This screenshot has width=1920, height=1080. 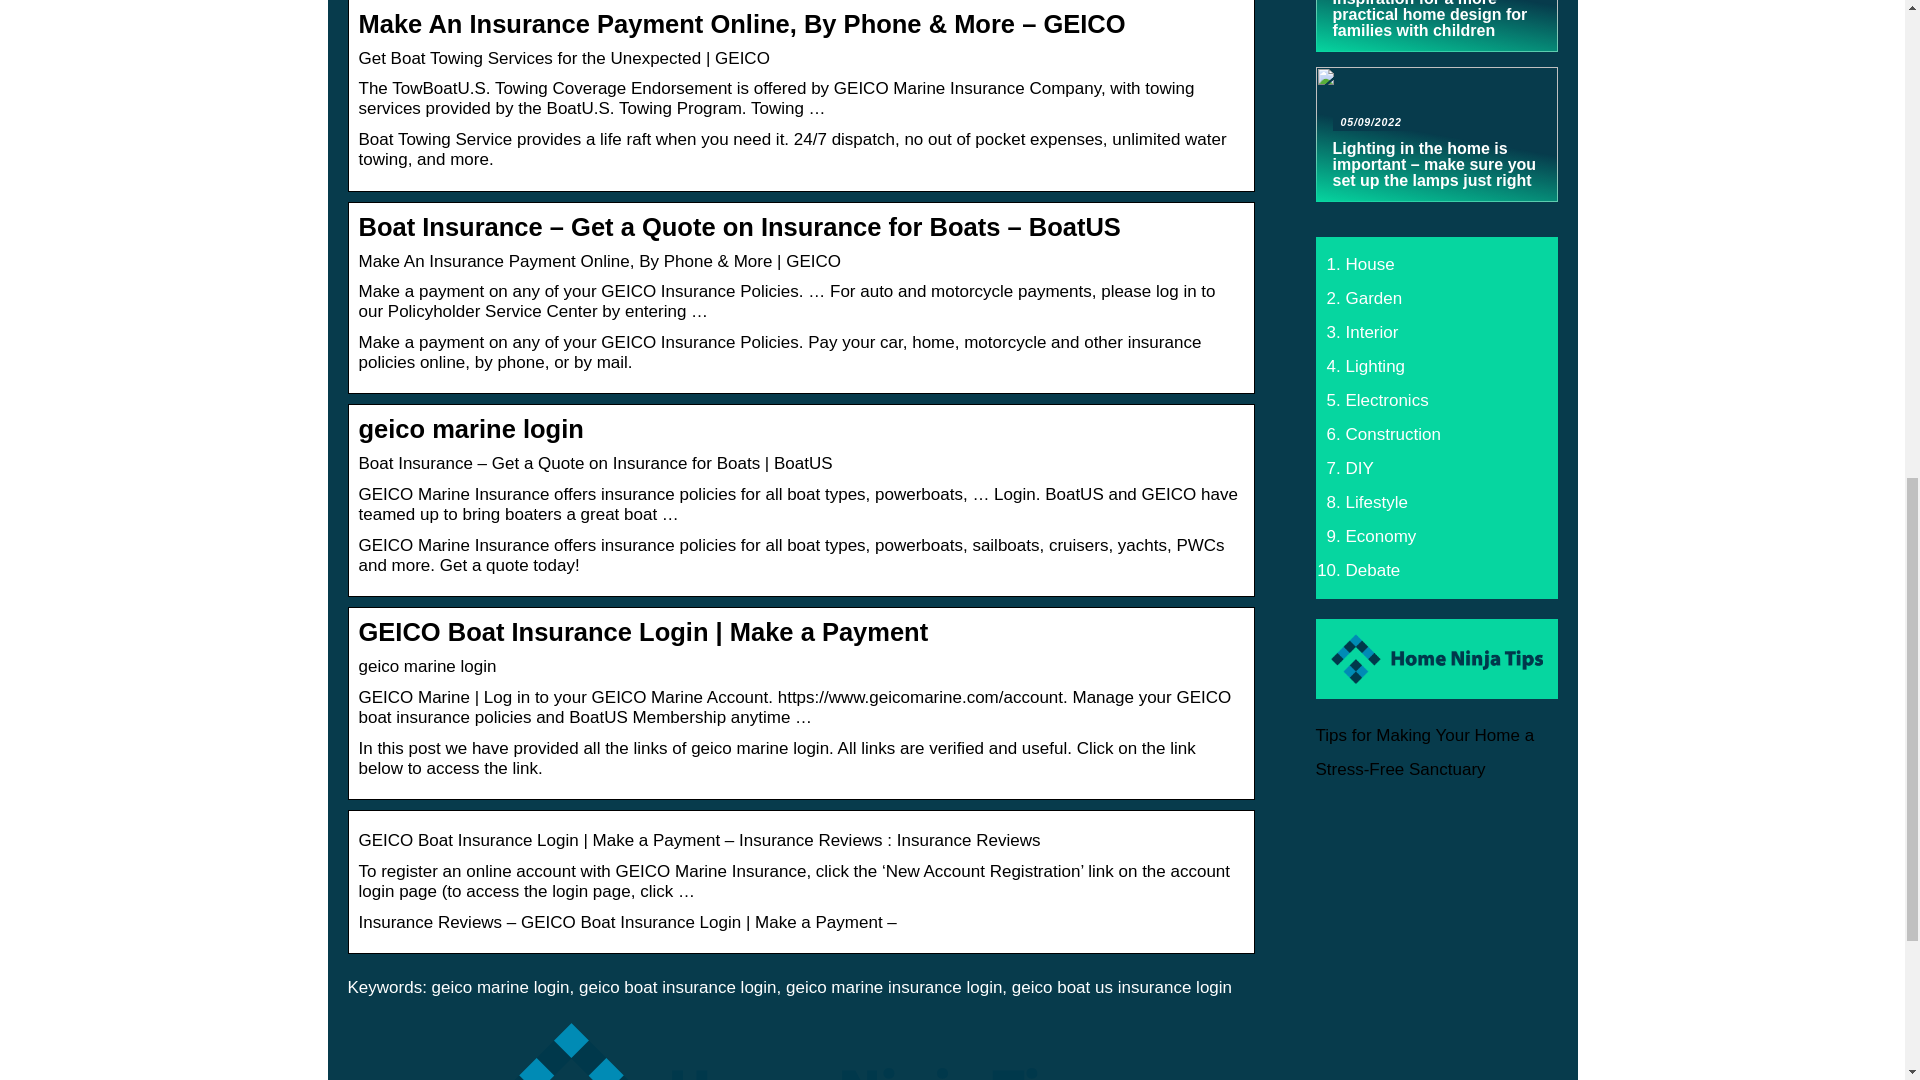 I want to click on House, so click(x=1370, y=264).